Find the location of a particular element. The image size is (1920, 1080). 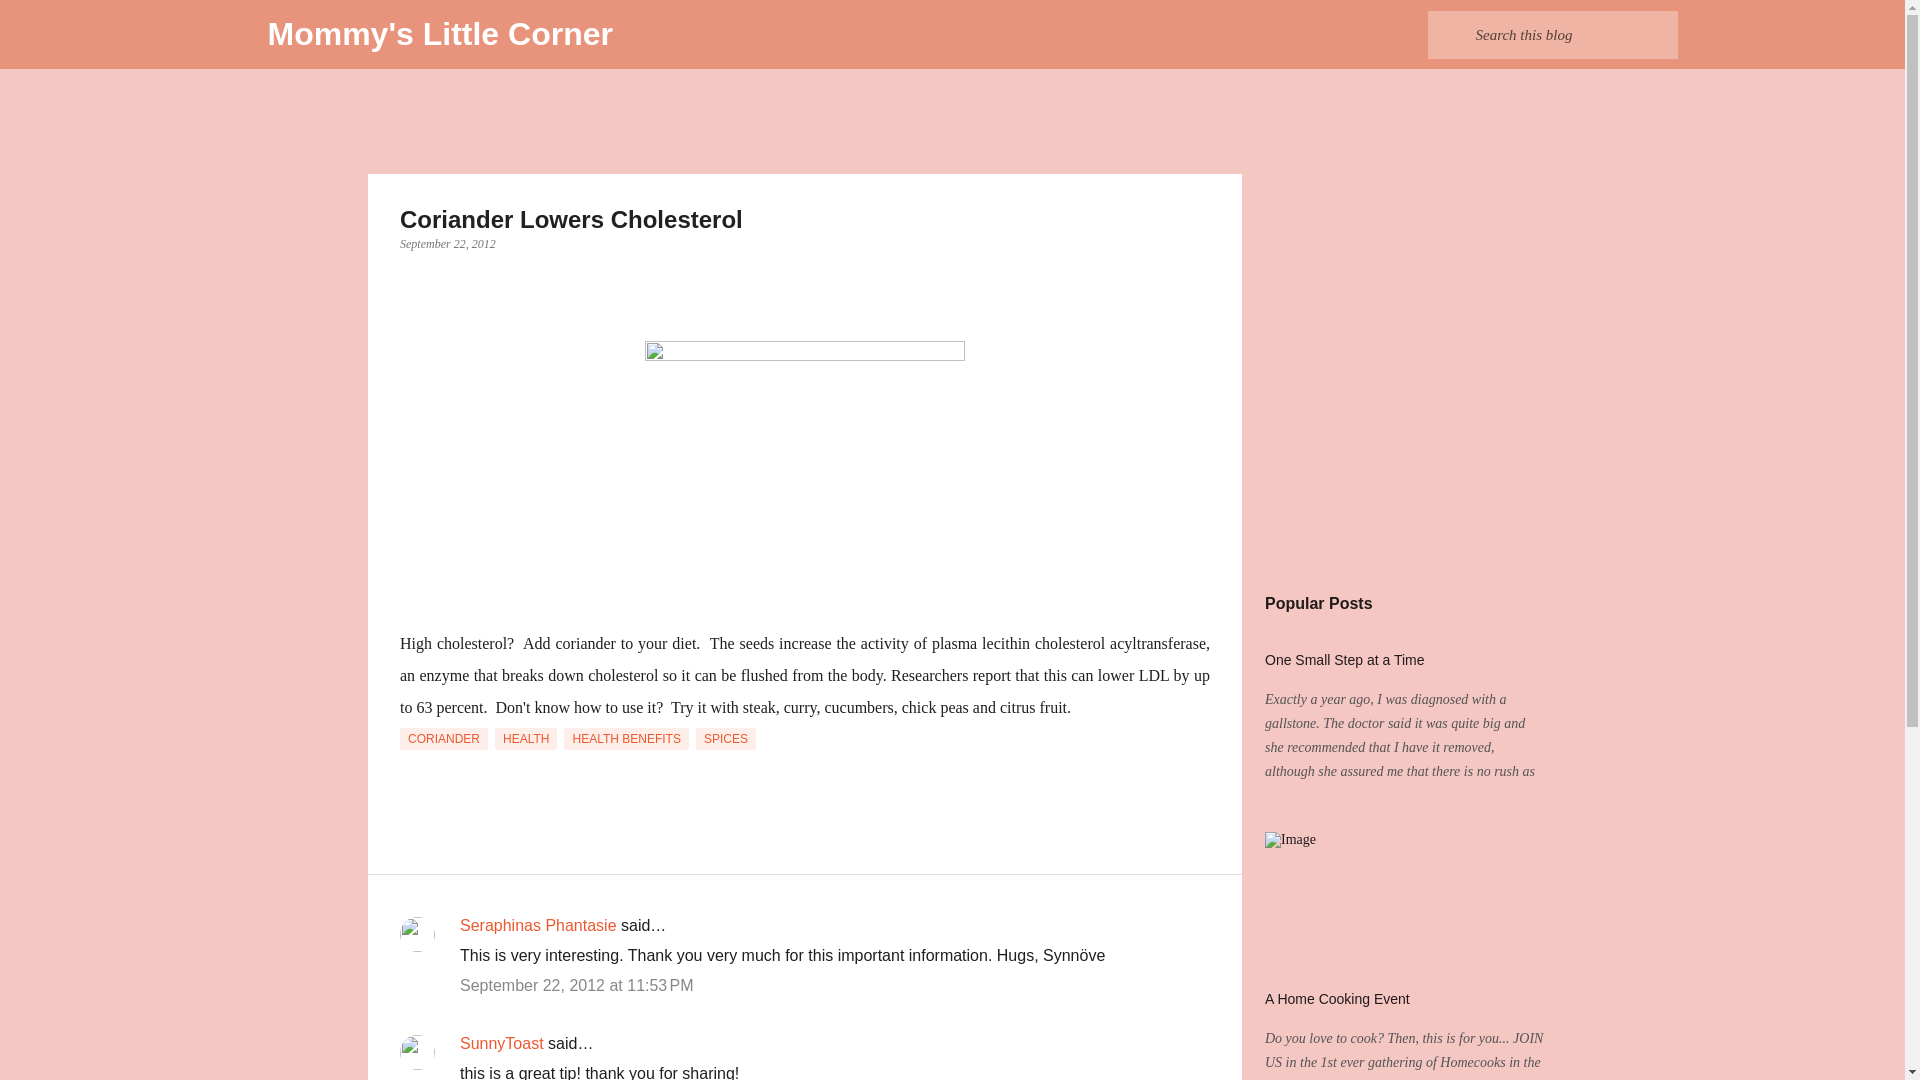

SunnyToast is located at coordinates (502, 1042).